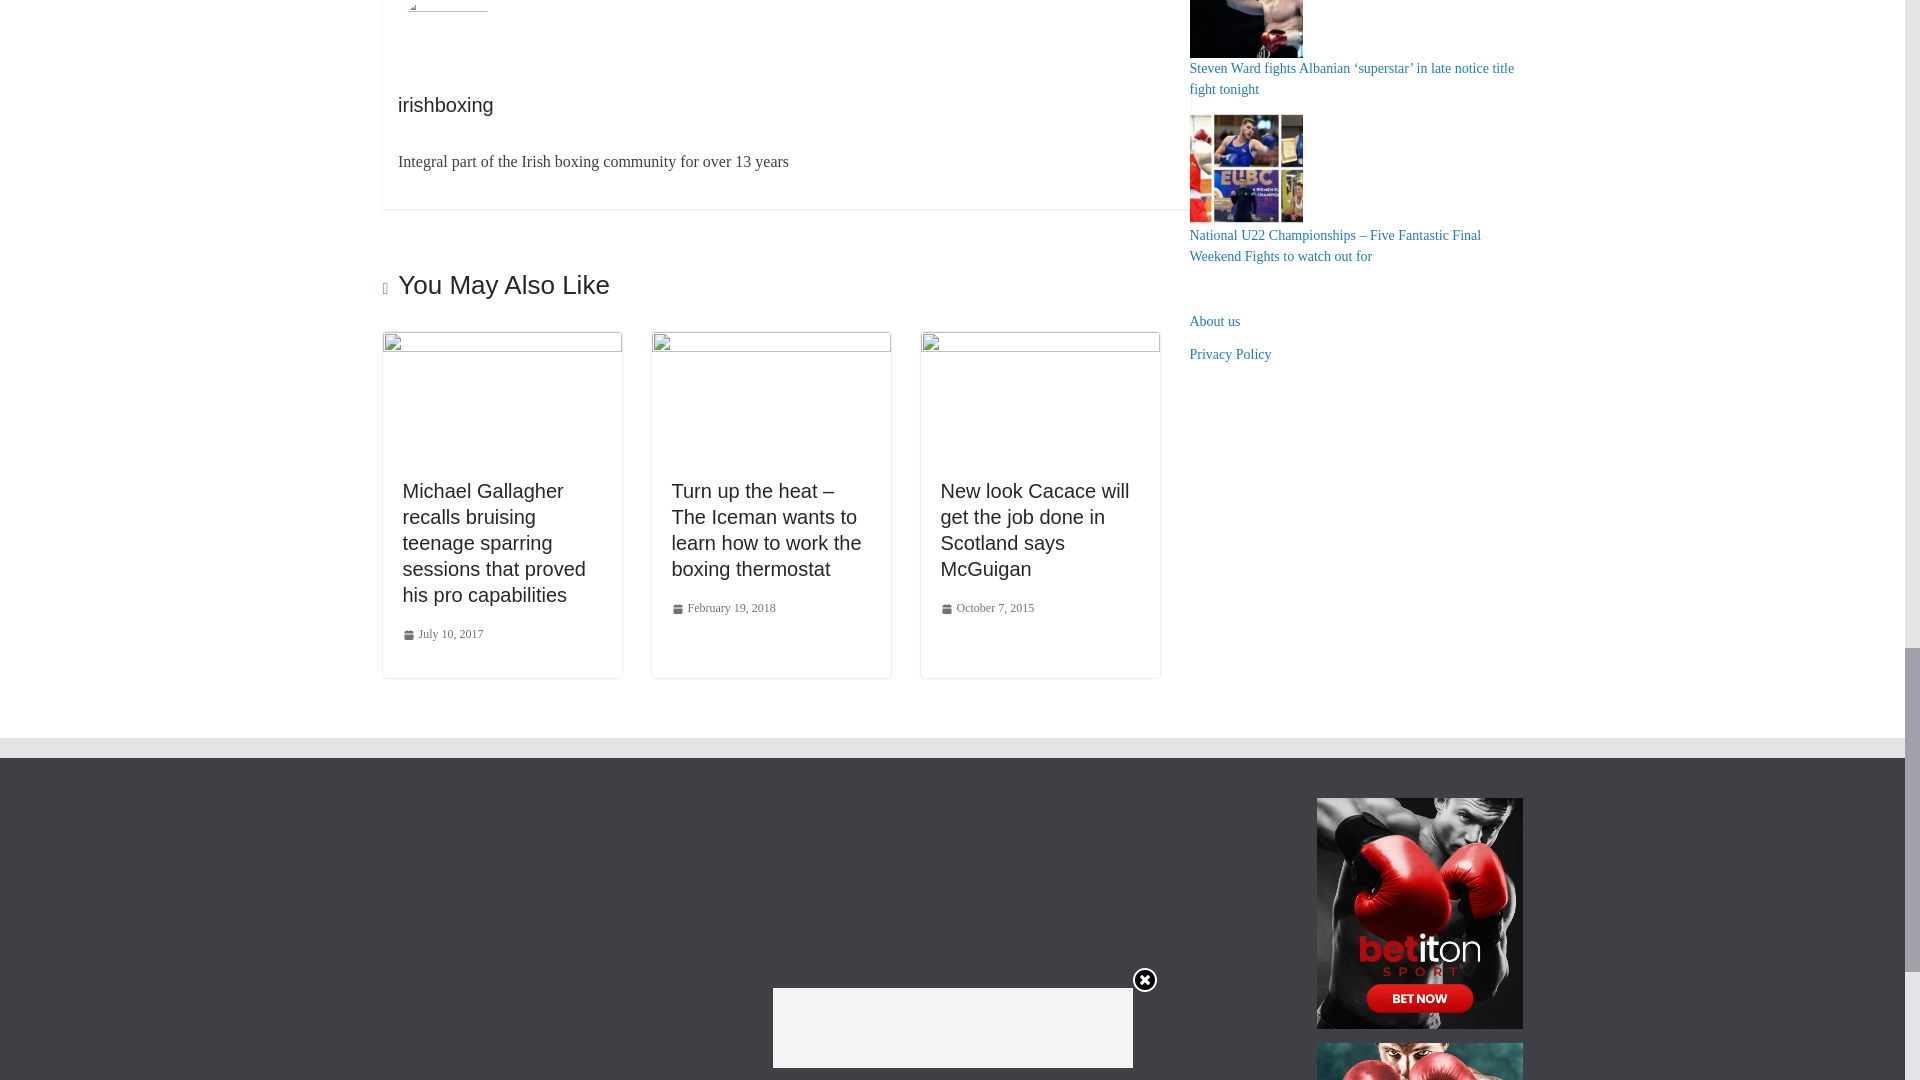  Describe the element at coordinates (987, 608) in the screenshot. I see `4:33 pm` at that location.